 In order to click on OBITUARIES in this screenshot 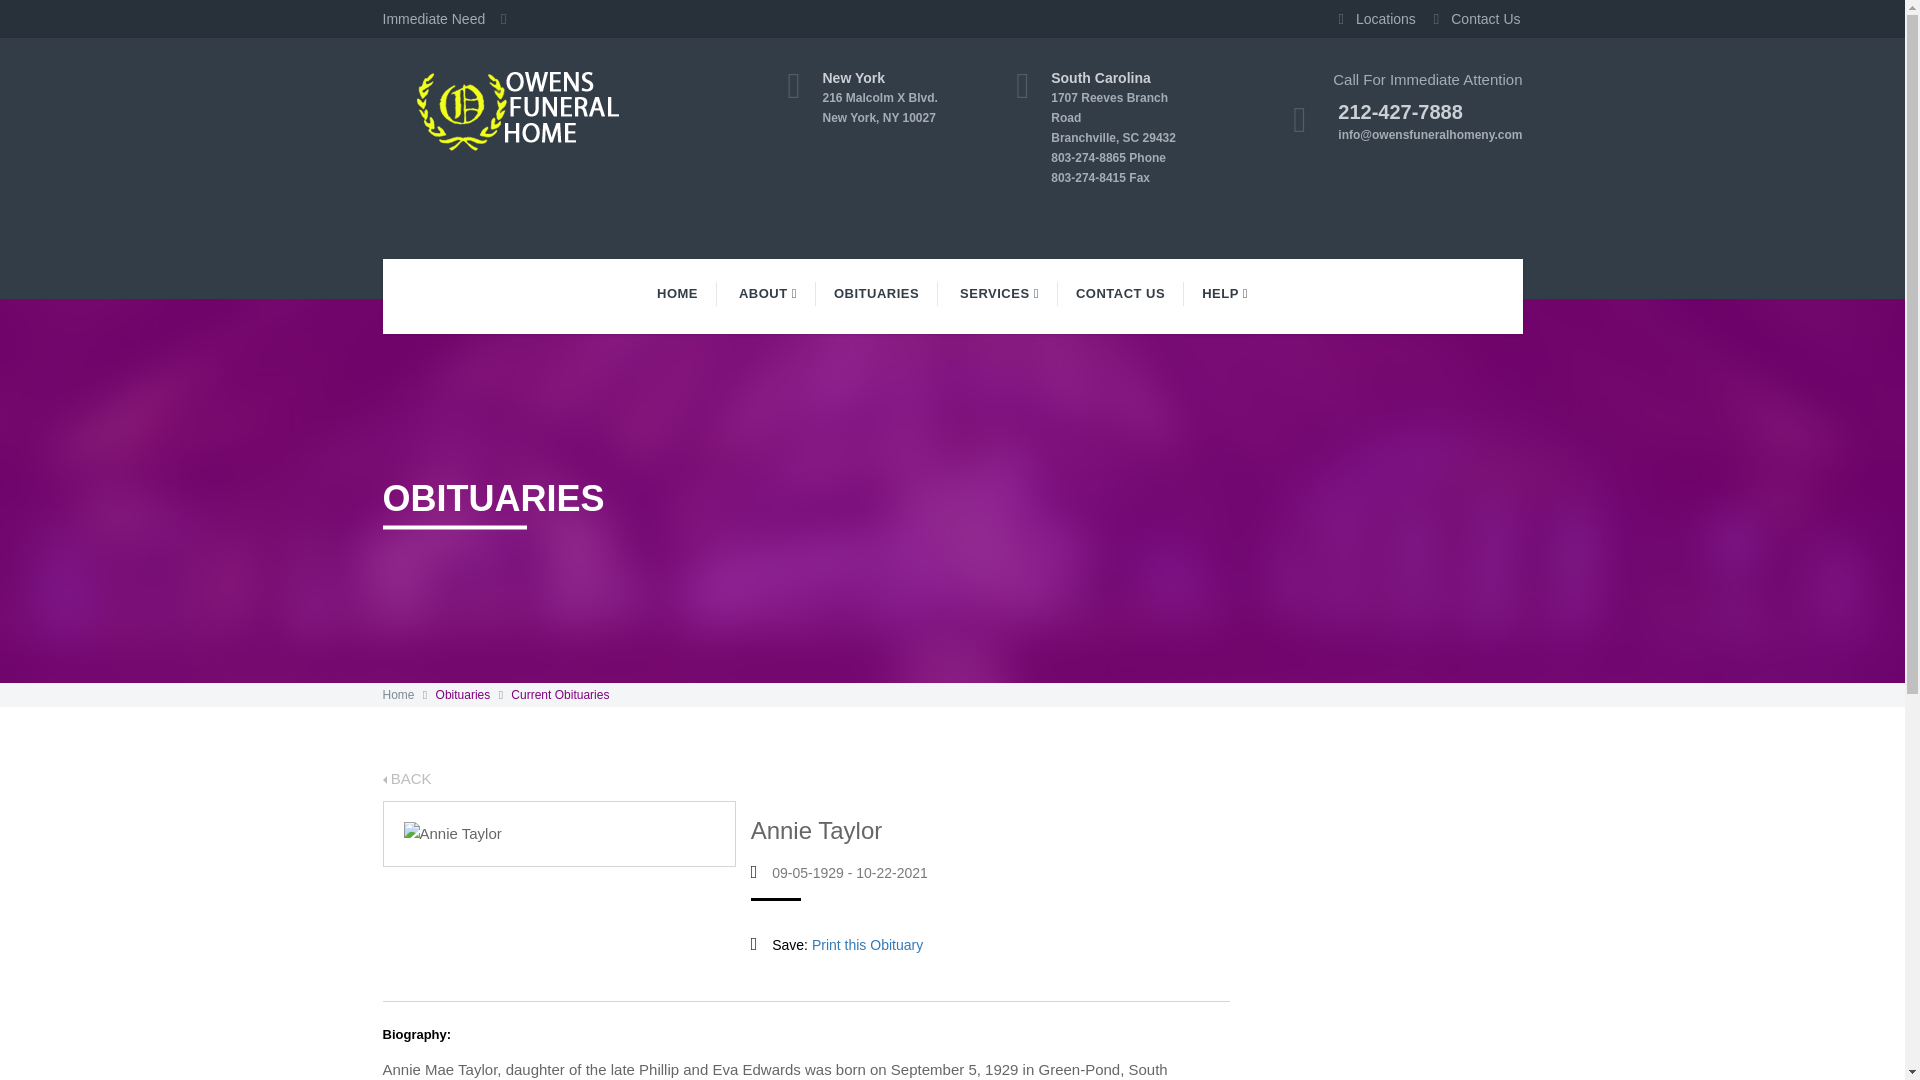, I will do `click(1000, 293)`.